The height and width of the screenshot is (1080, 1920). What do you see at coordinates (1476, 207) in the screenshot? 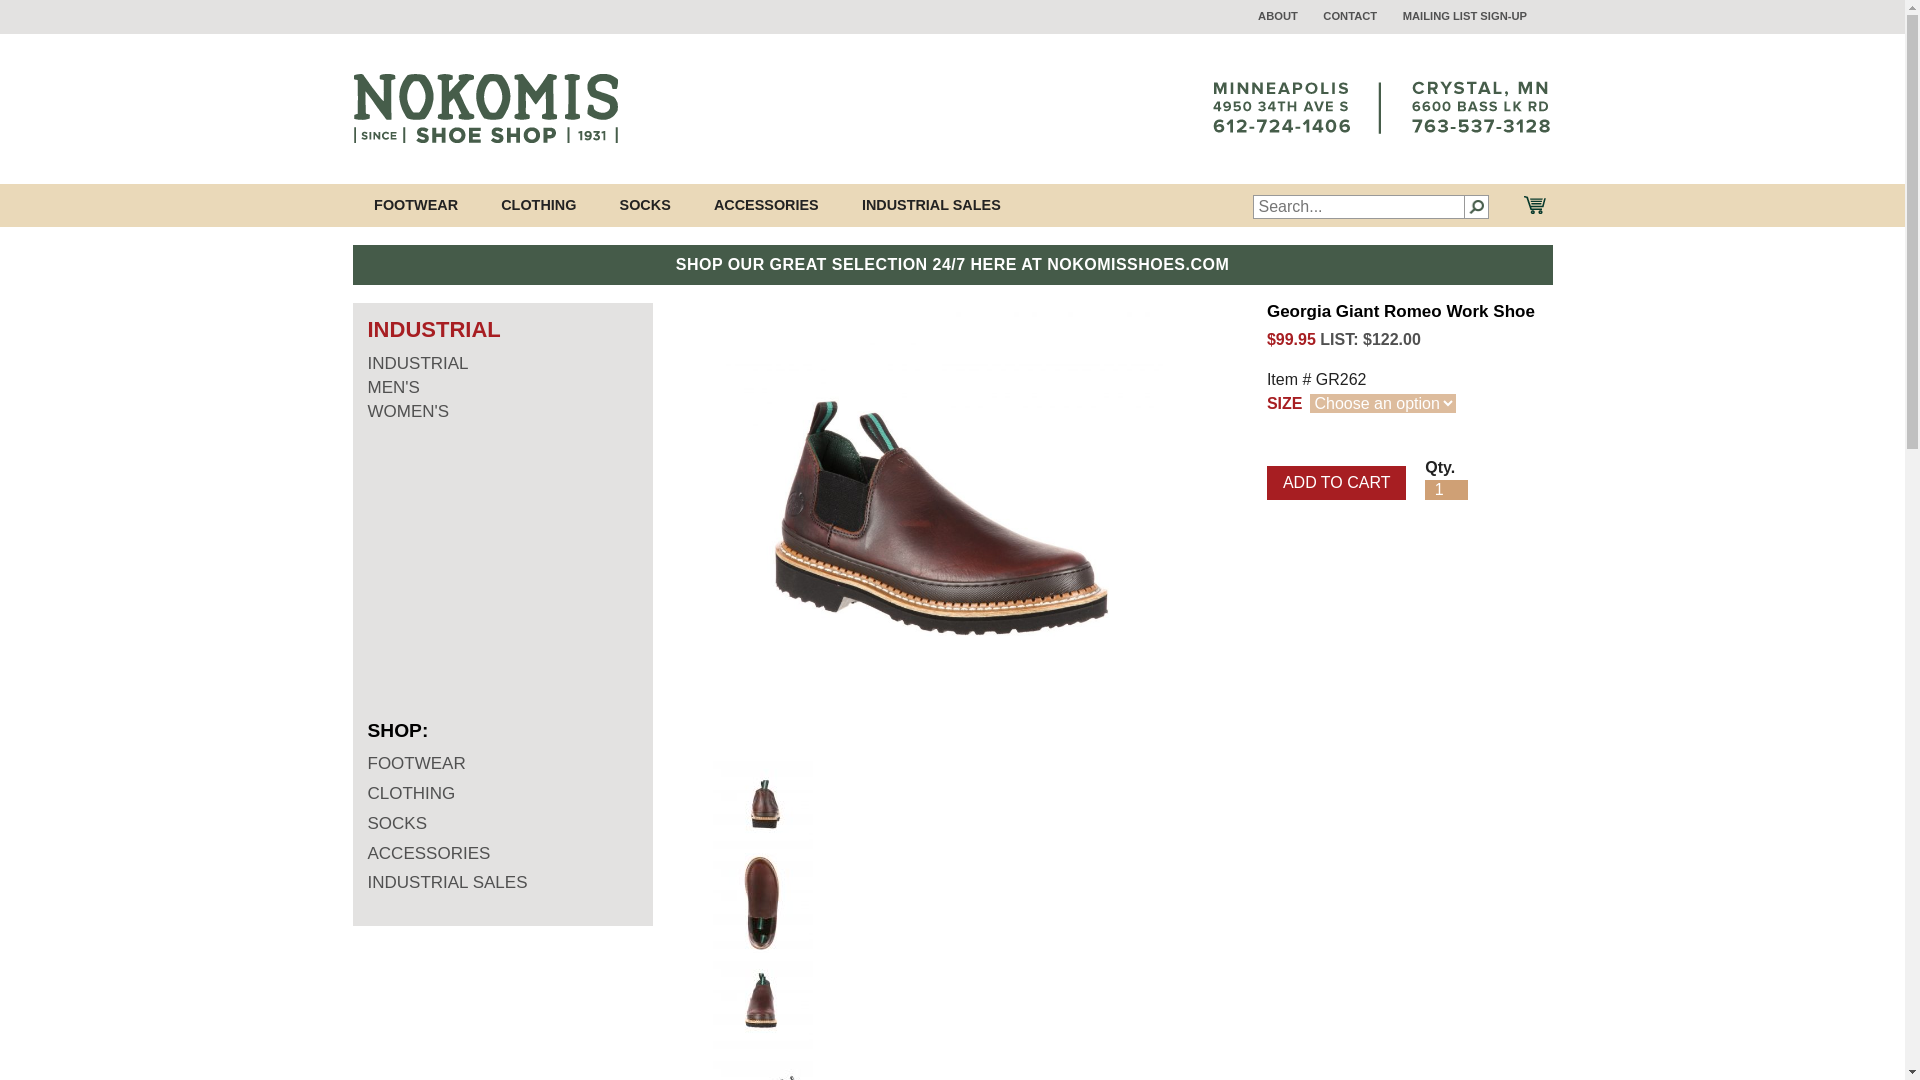
I see `Search` at bounding box center [1476, 207].